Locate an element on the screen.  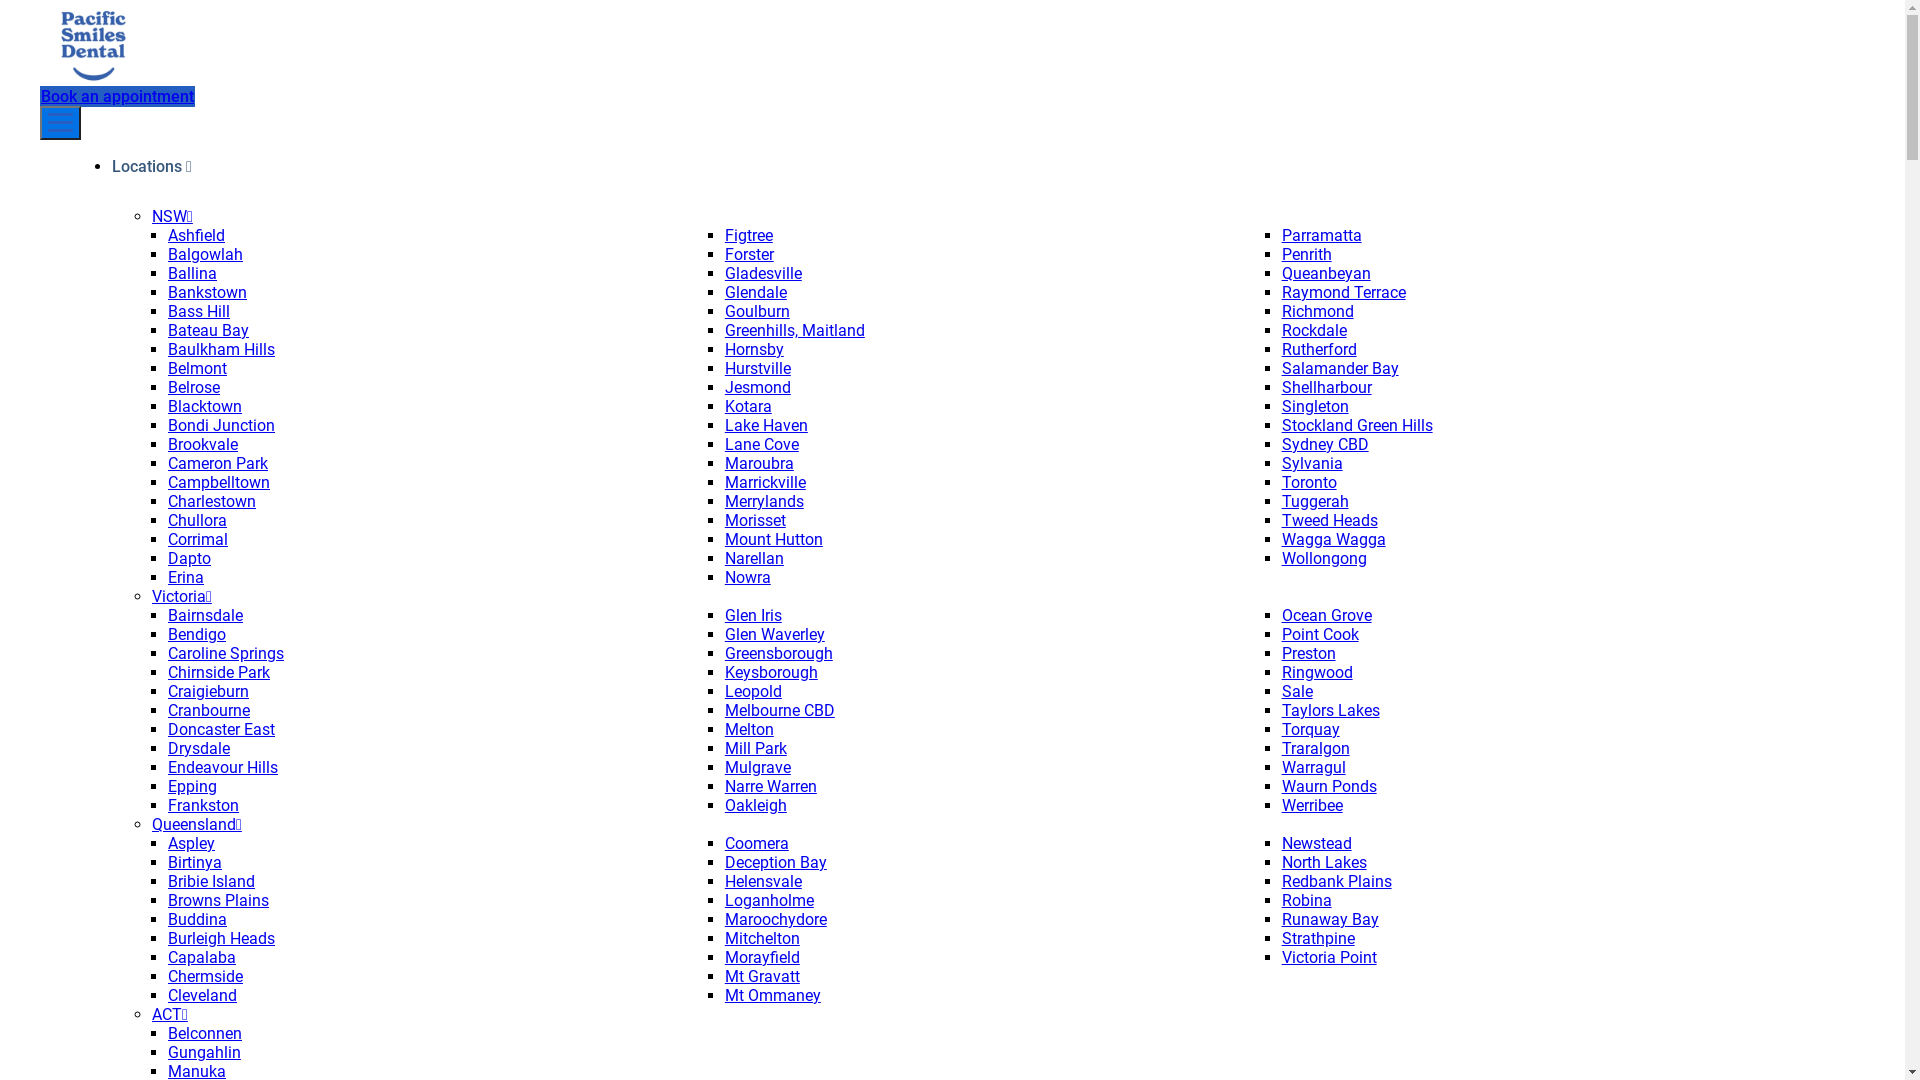
Corrimal is located at coordinates (198, 540).